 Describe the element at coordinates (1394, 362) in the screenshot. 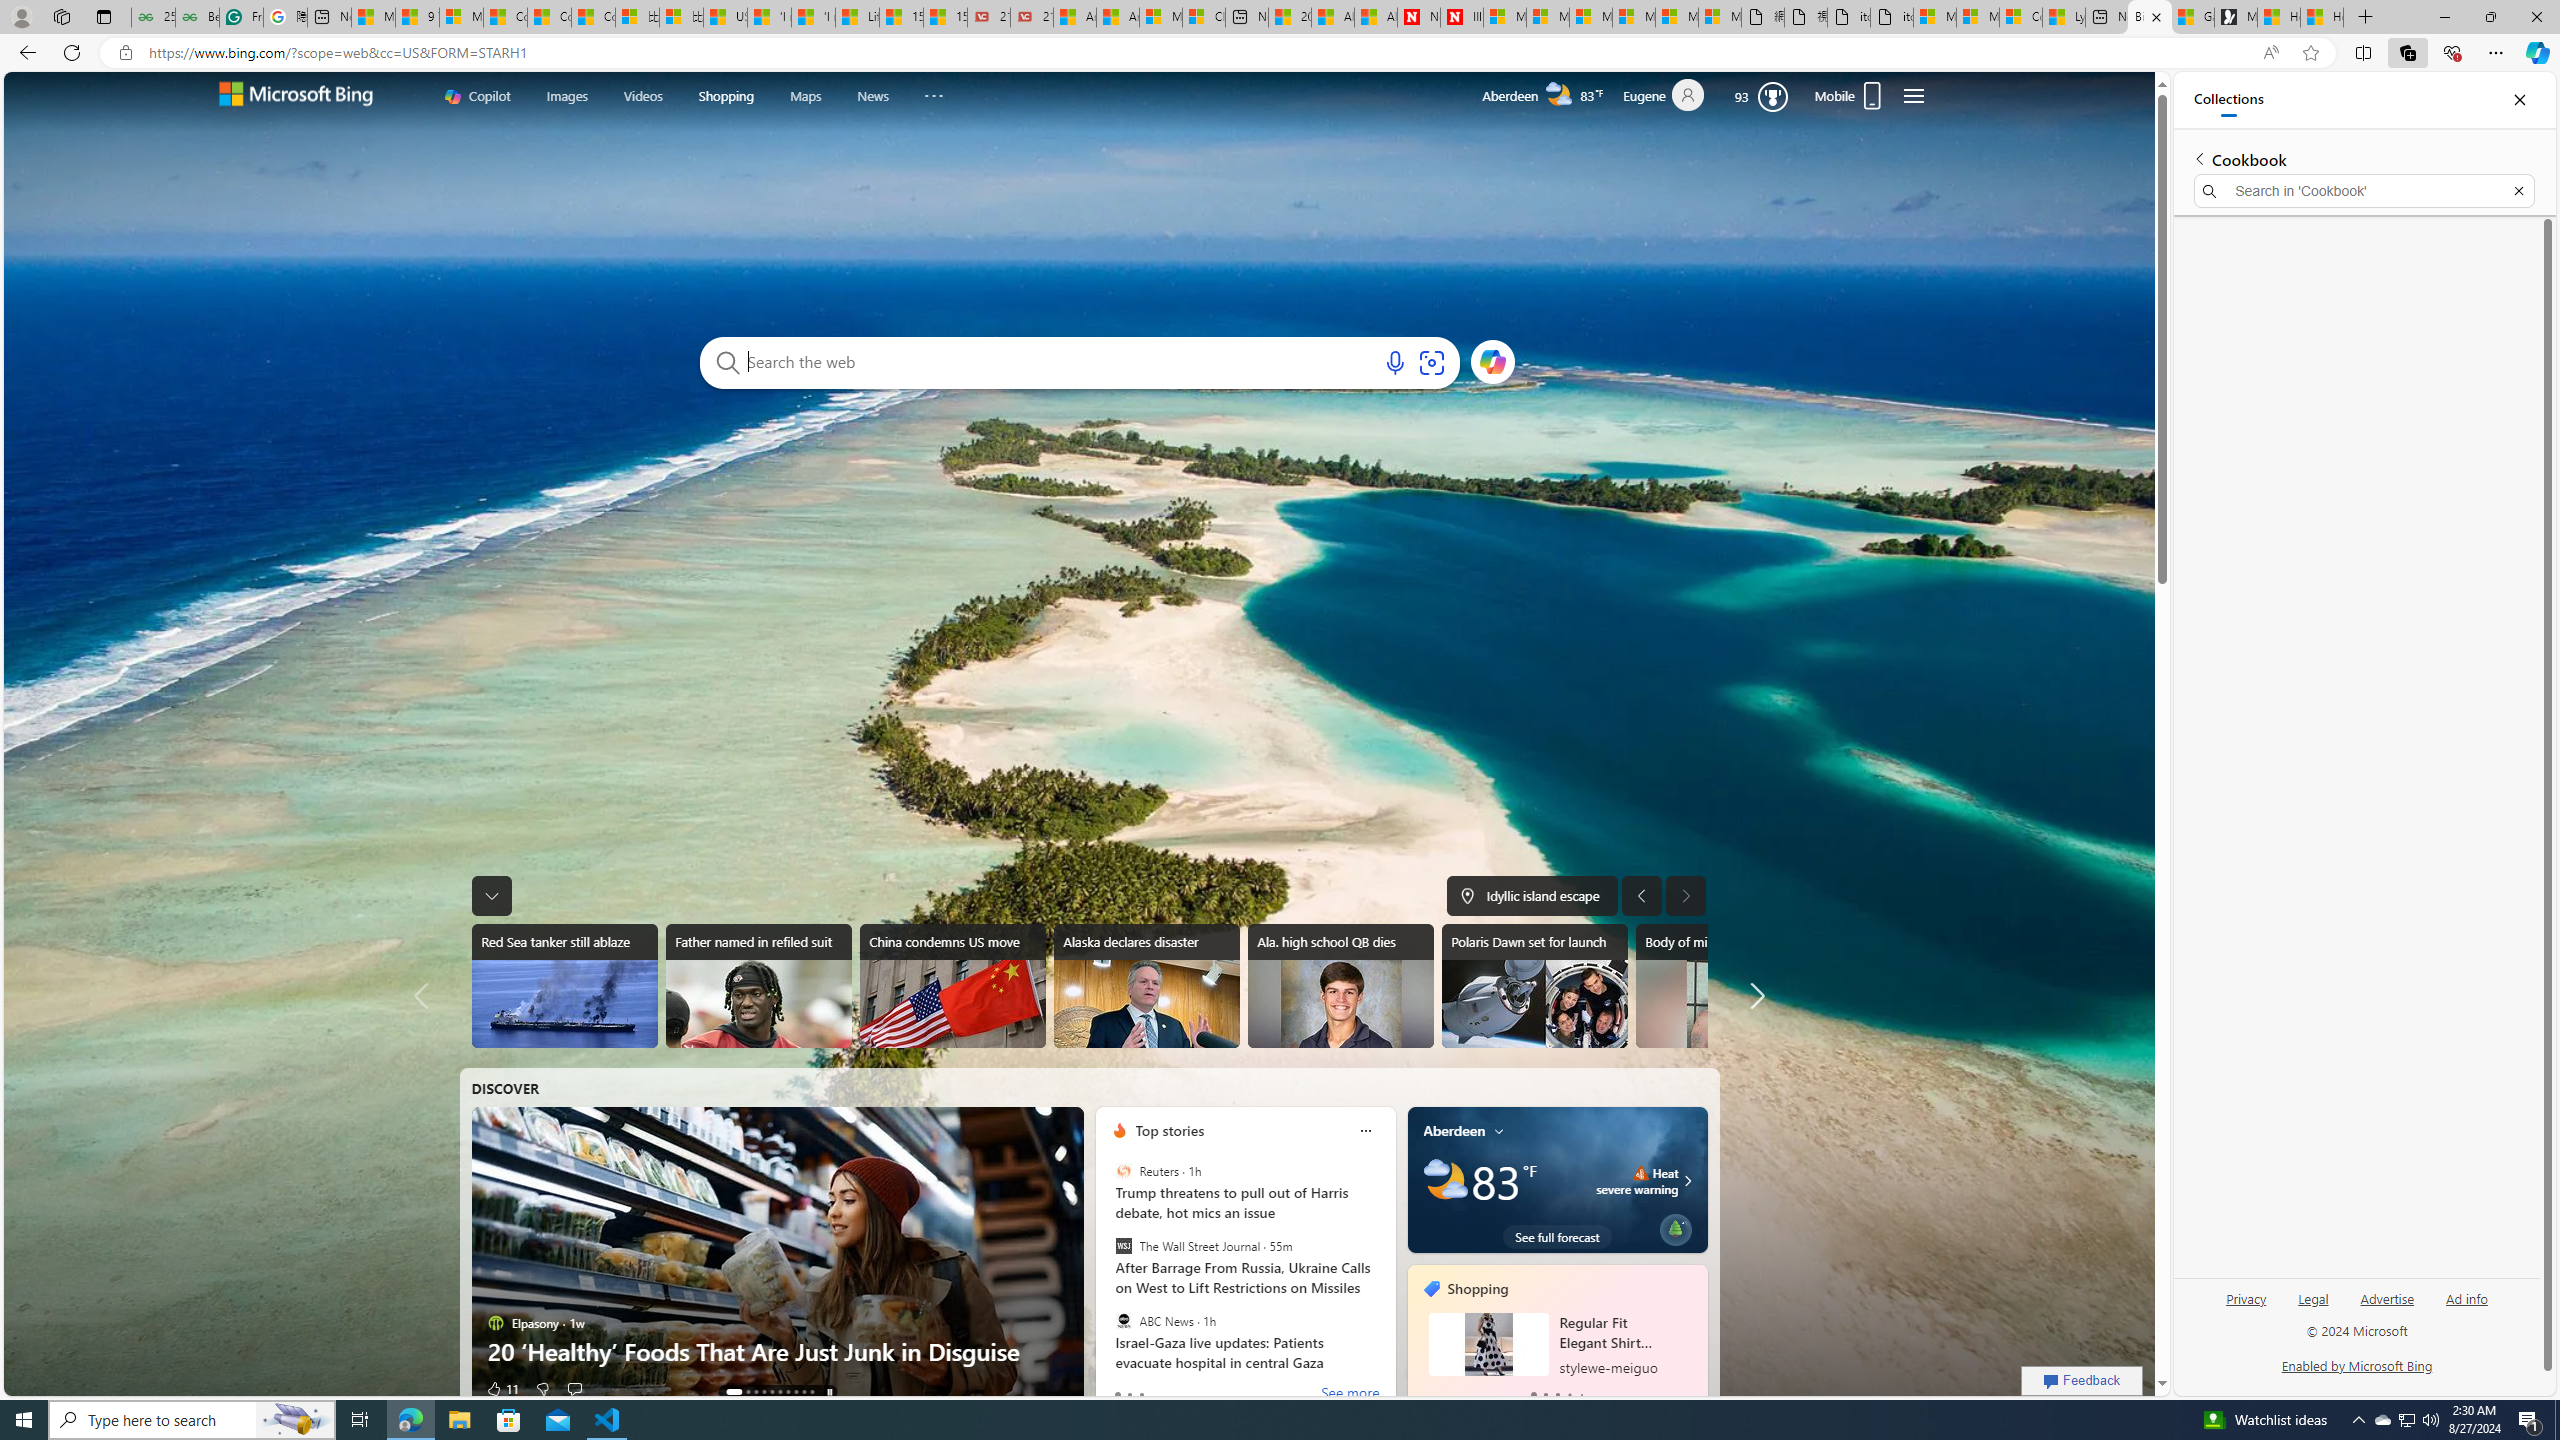

I see `Search using voice` at that location.